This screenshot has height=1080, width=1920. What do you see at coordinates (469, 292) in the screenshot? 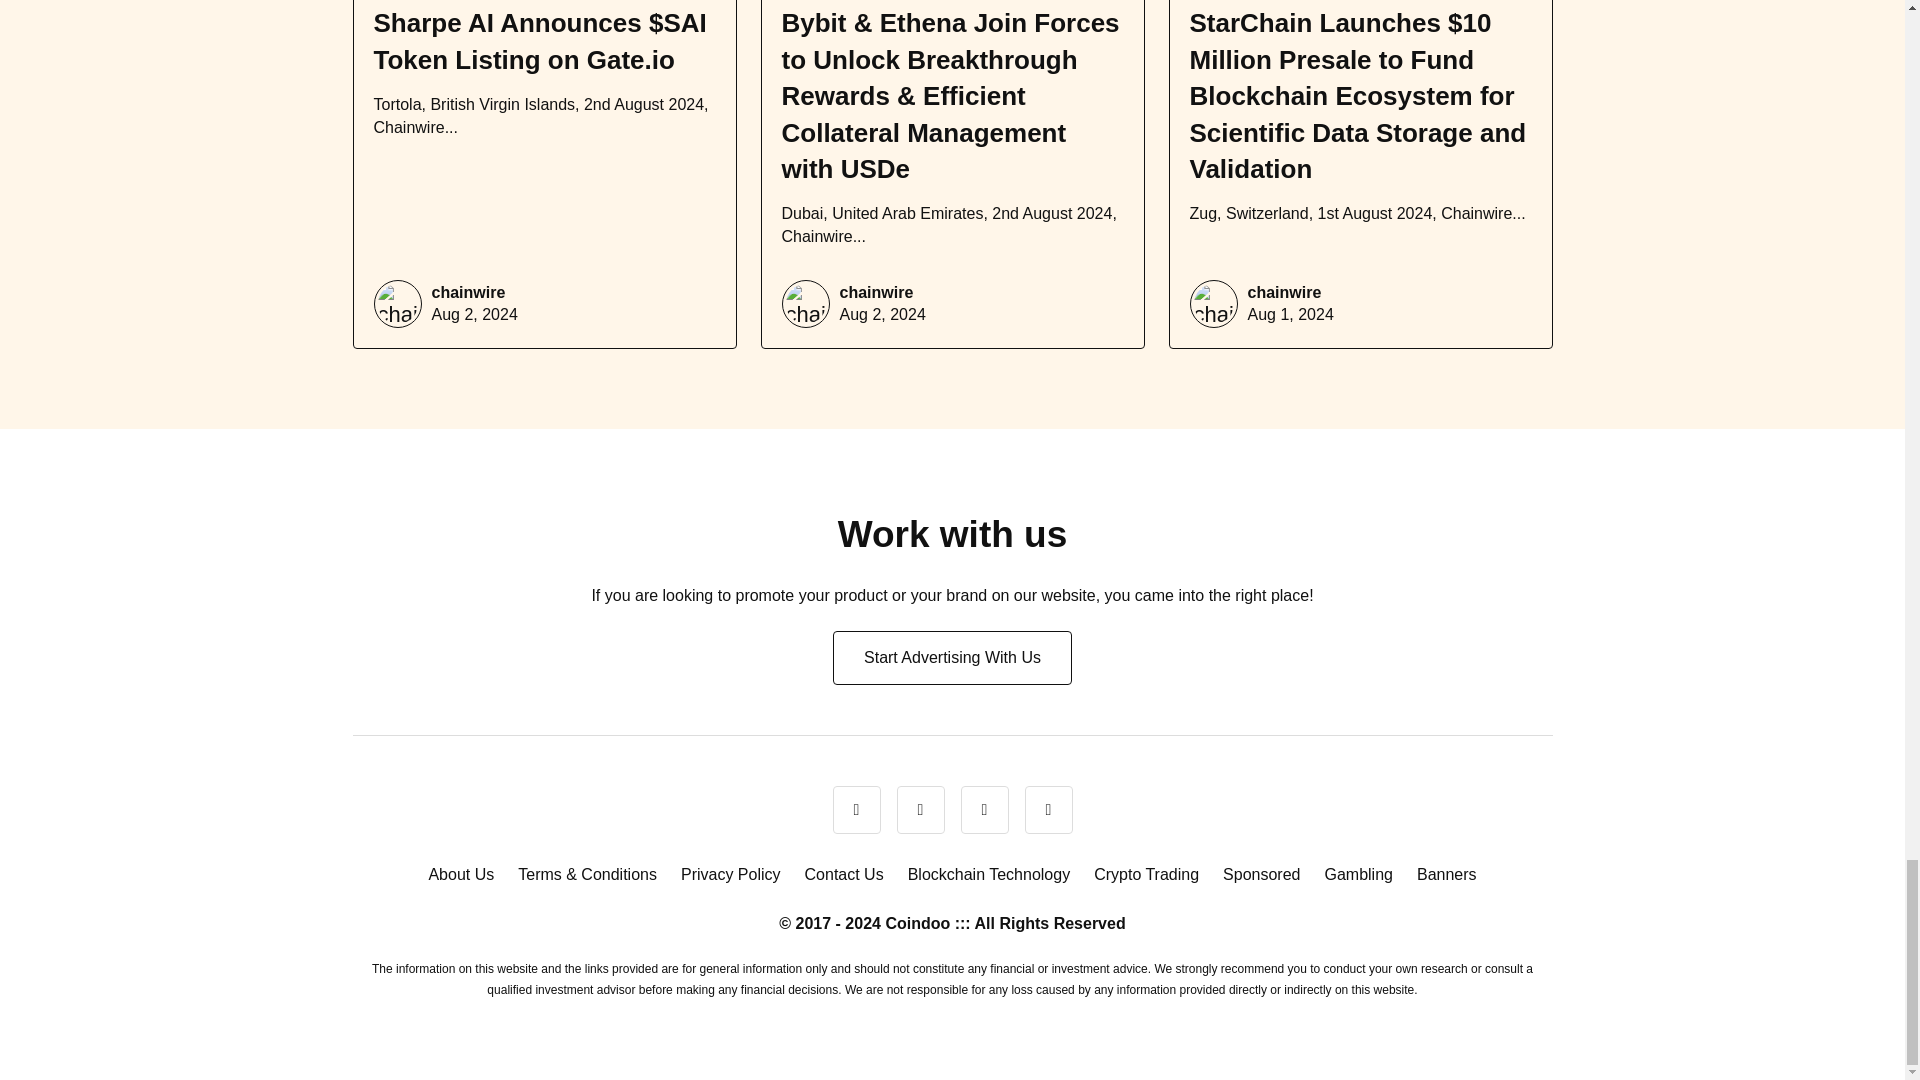
I see `chainwire` at bounding box center [469, 292].